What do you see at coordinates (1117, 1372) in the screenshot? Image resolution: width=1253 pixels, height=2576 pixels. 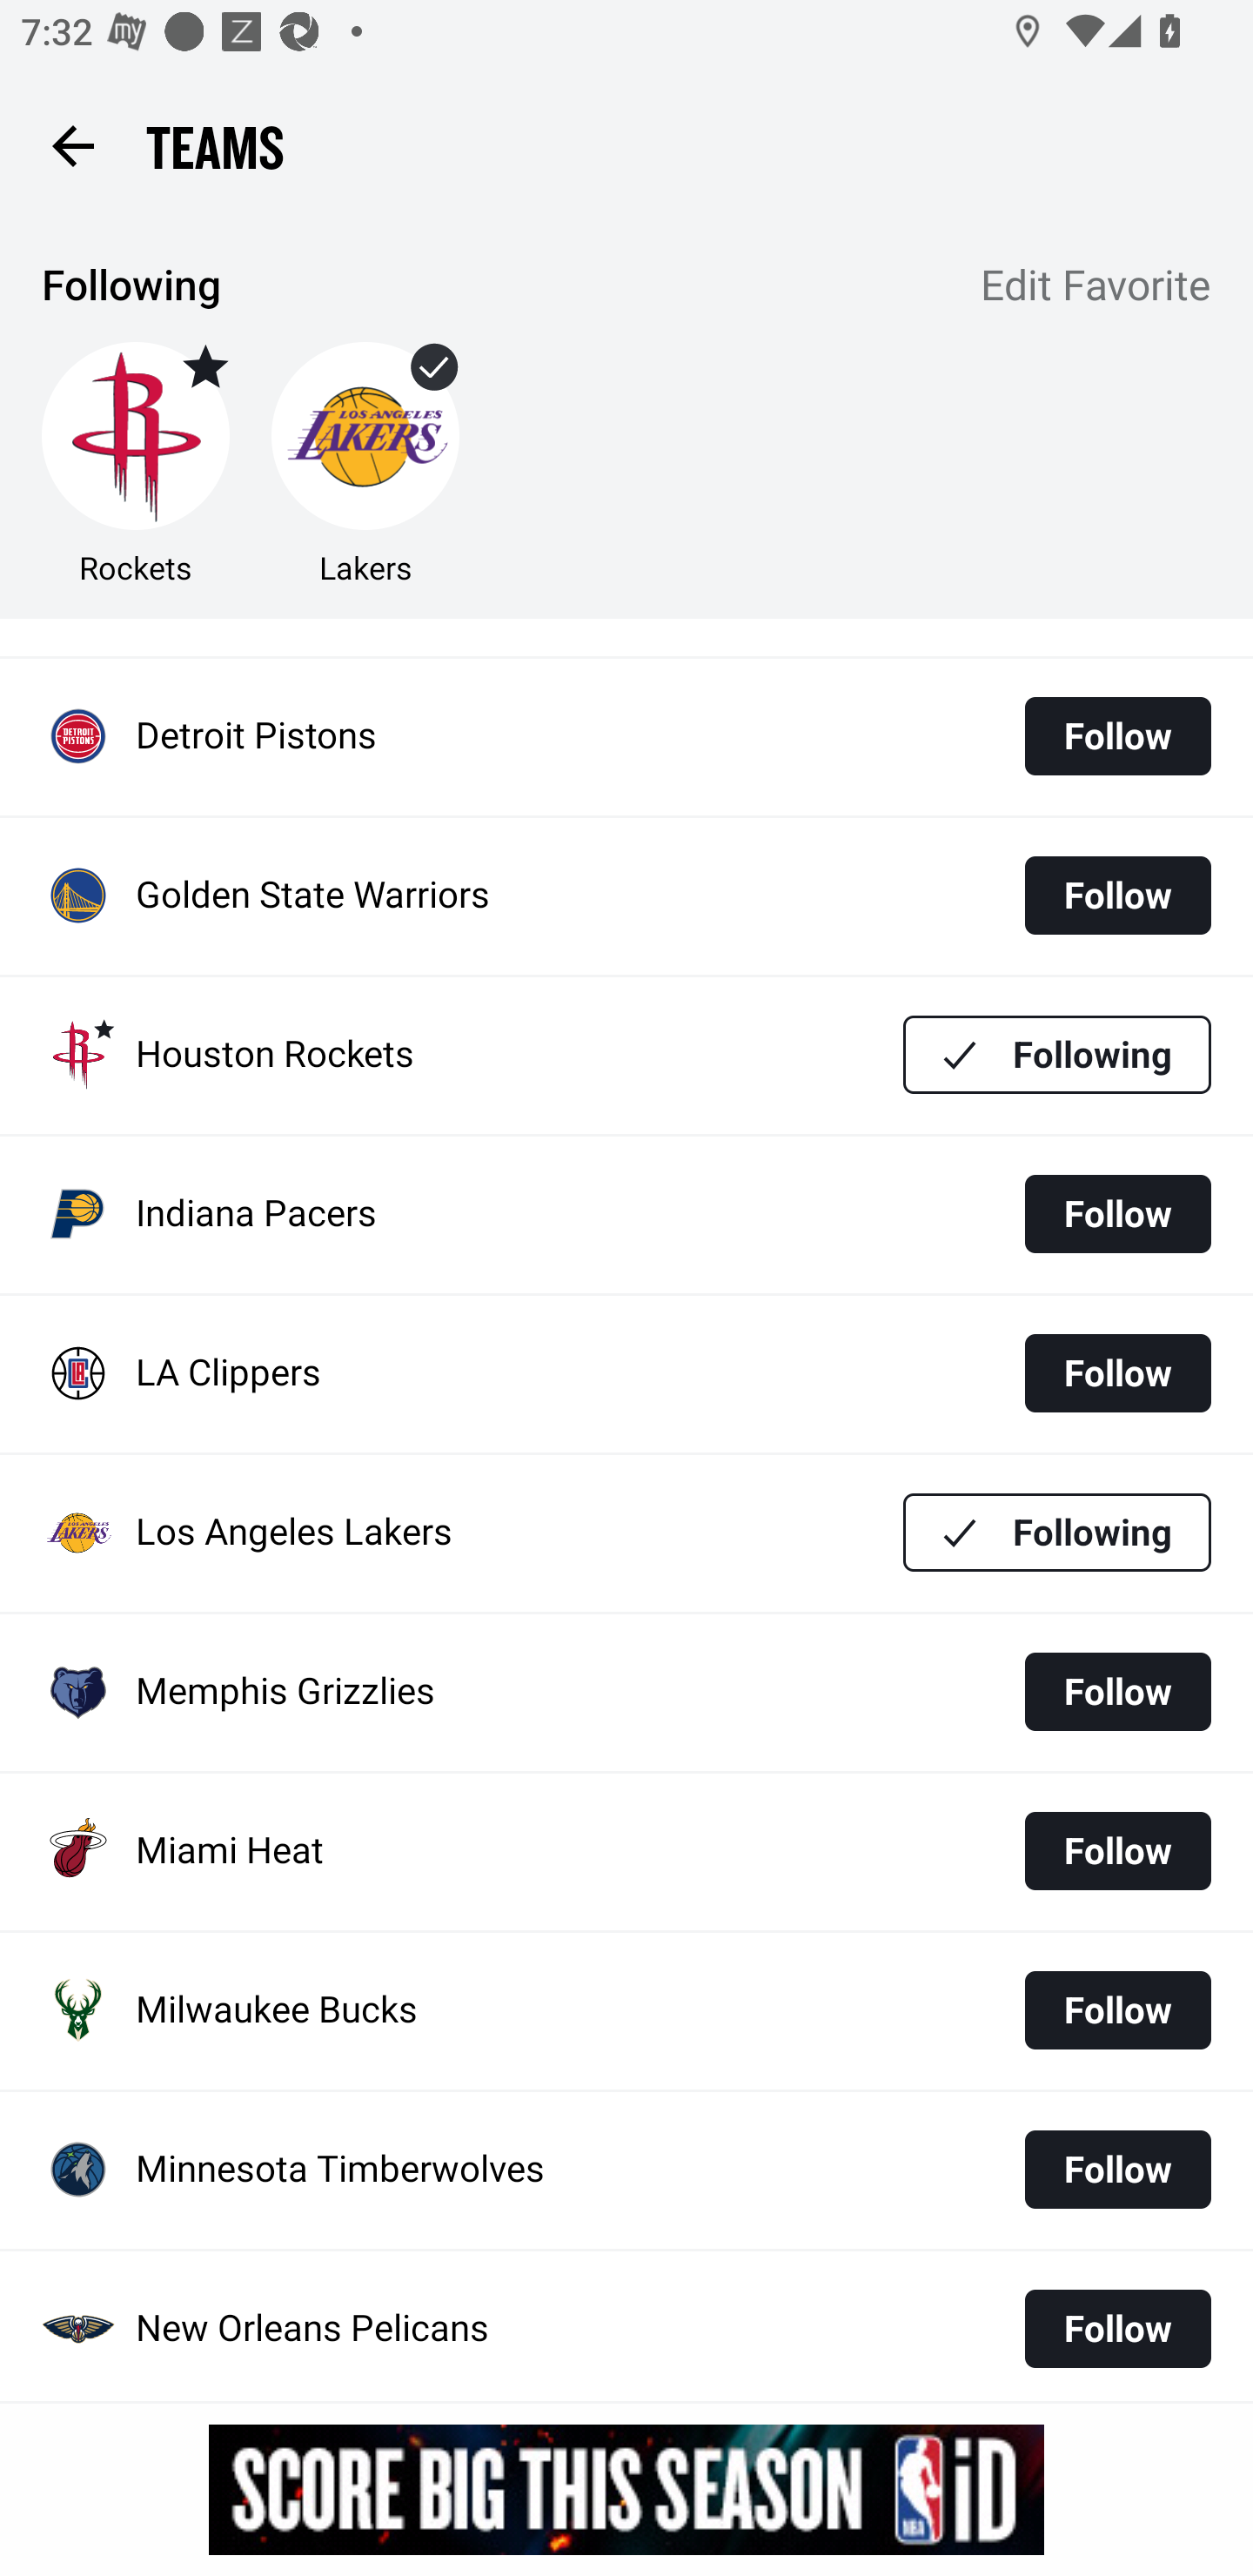 I see `Follow` at bounding box center [1117, 1372].